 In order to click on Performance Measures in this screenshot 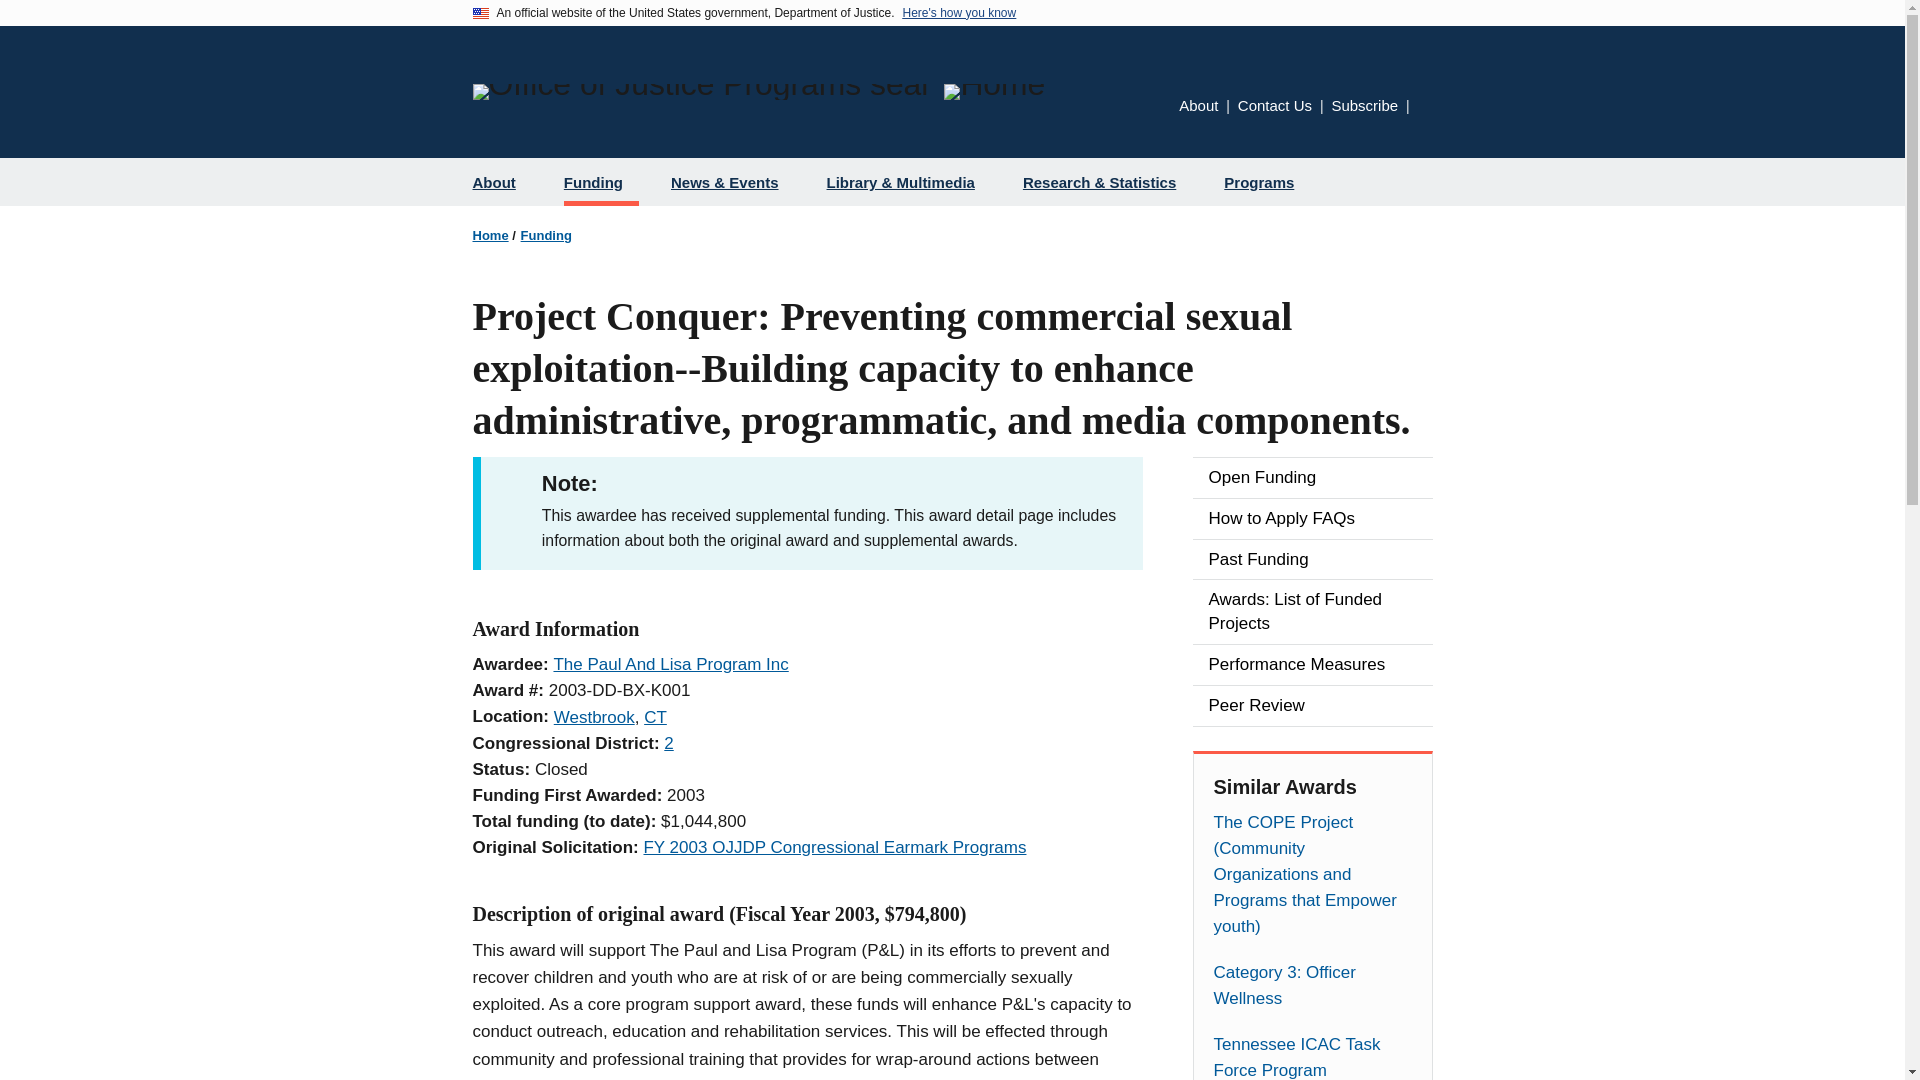, I will do `click(1312, 664)`.